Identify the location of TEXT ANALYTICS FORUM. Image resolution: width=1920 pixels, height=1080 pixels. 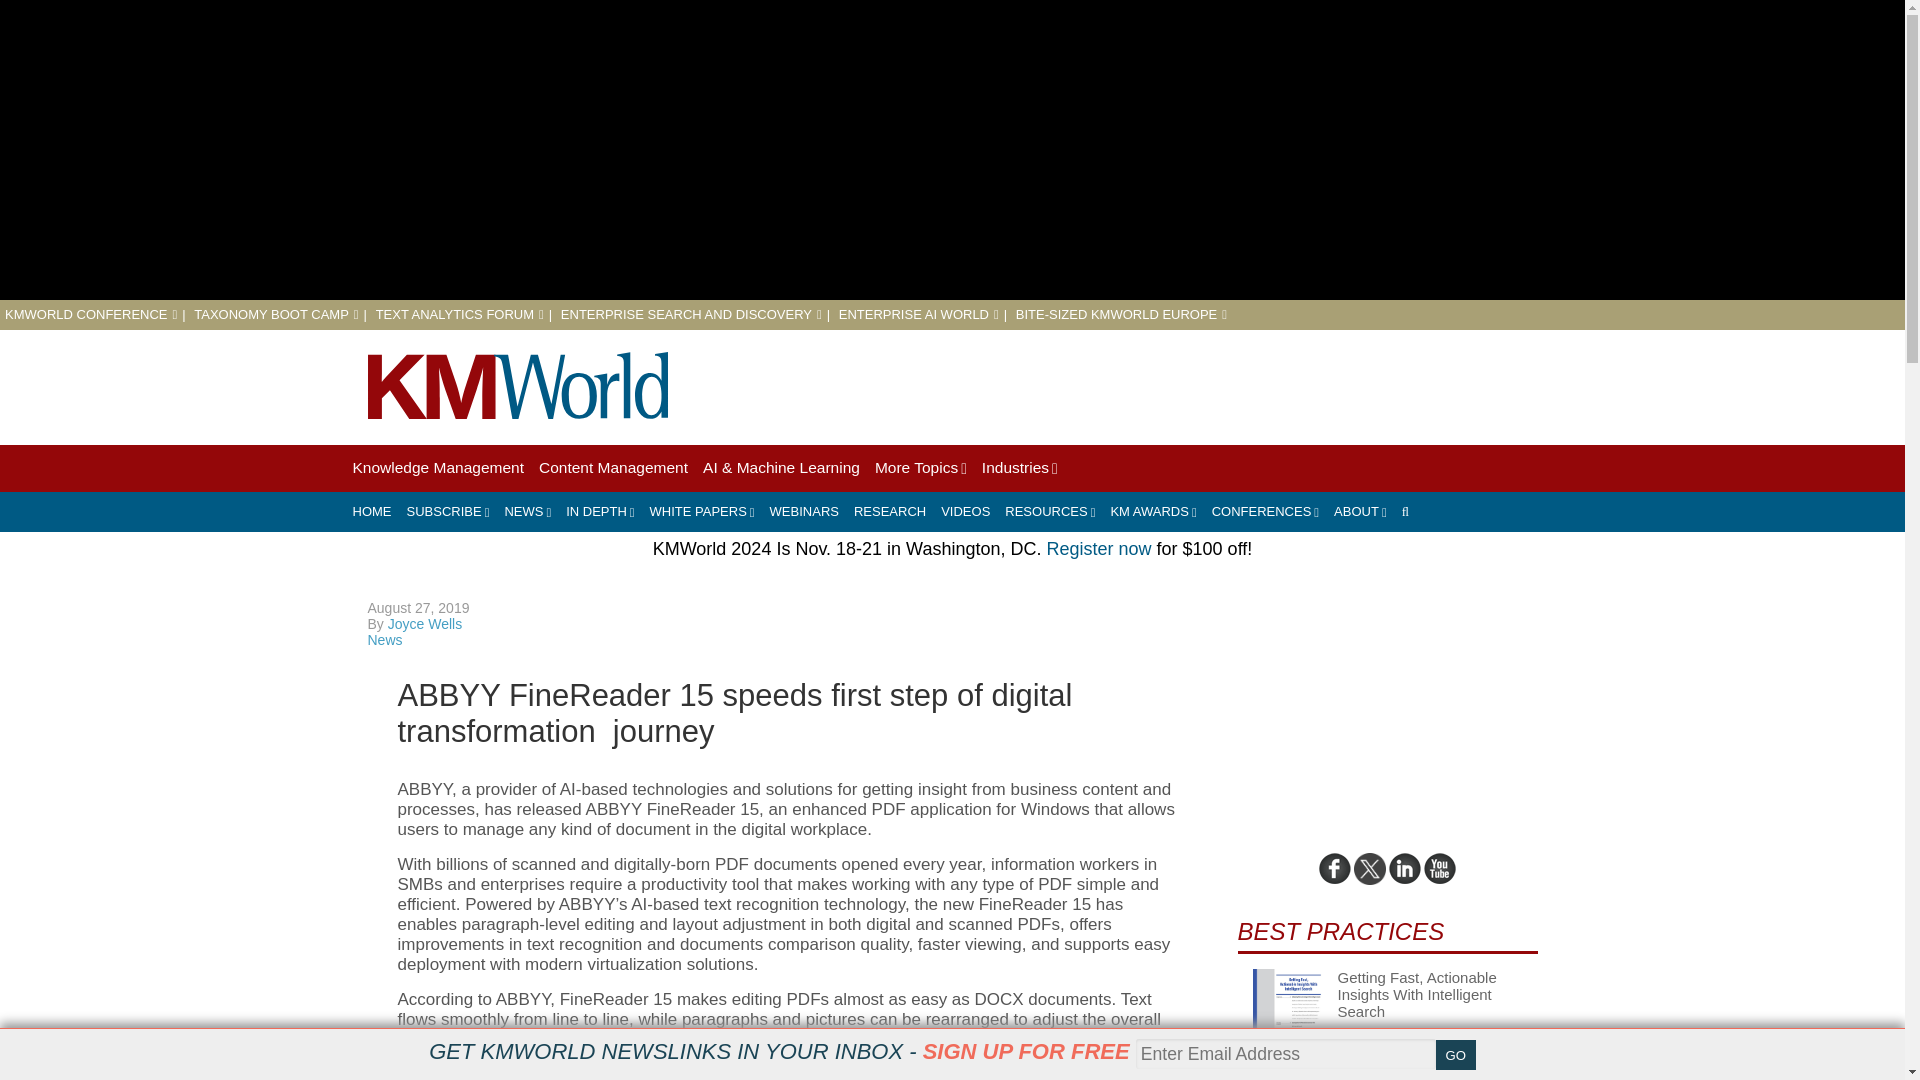
(460, 314).